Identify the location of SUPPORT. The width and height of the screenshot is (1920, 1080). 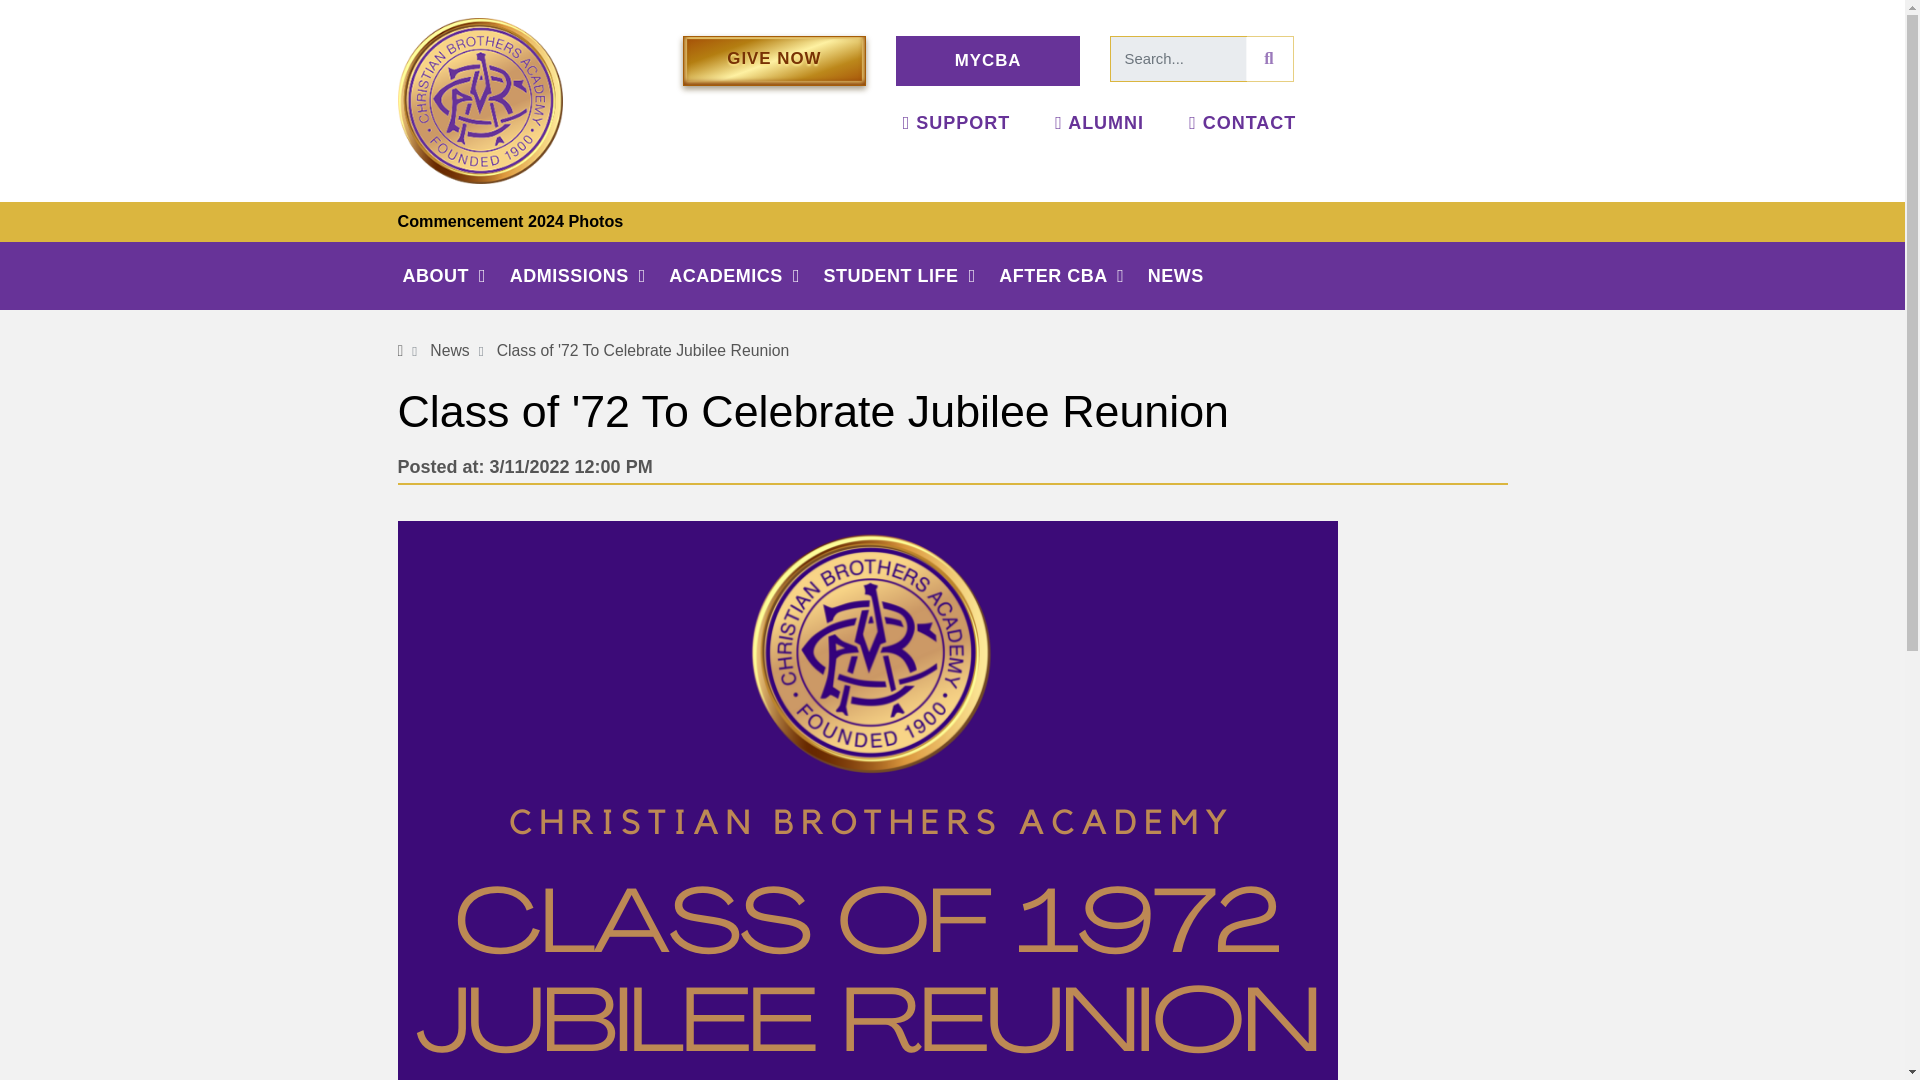
(956, 122).